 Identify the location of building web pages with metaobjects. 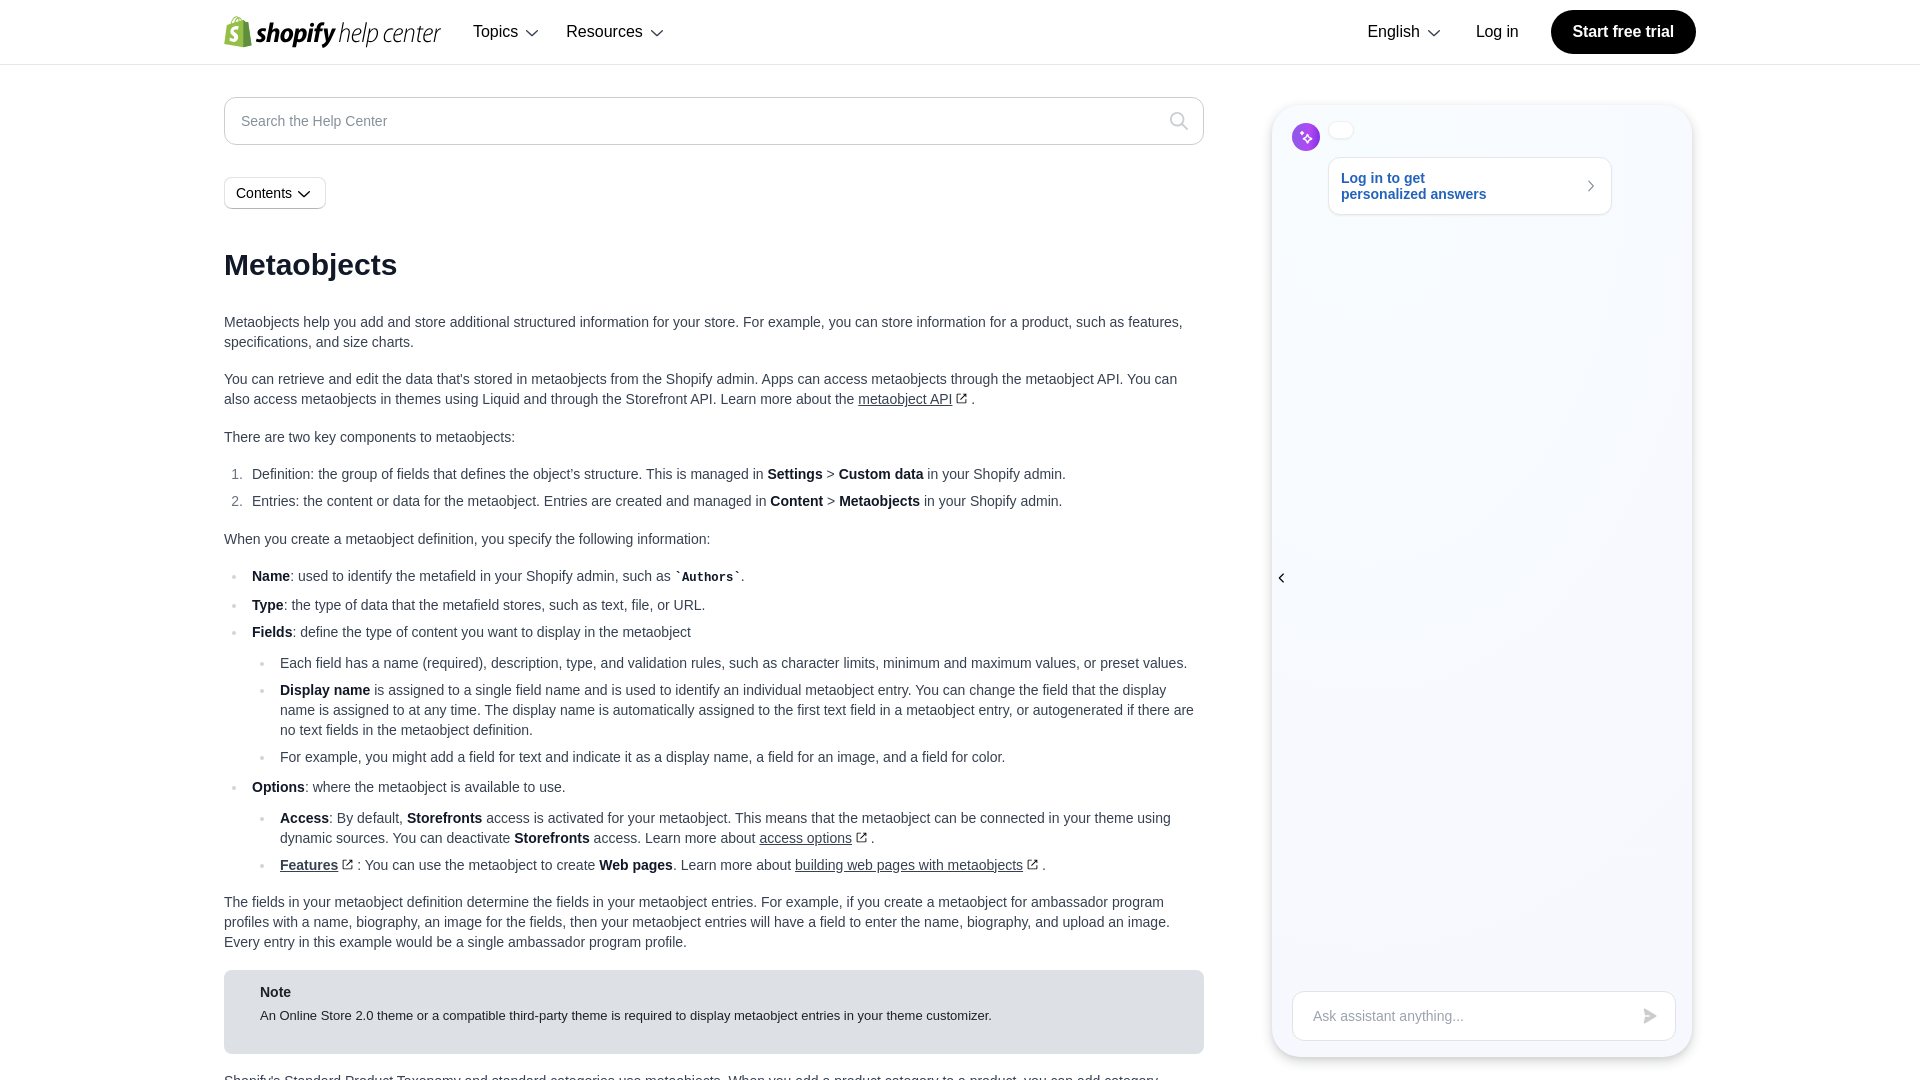
(918, 864).